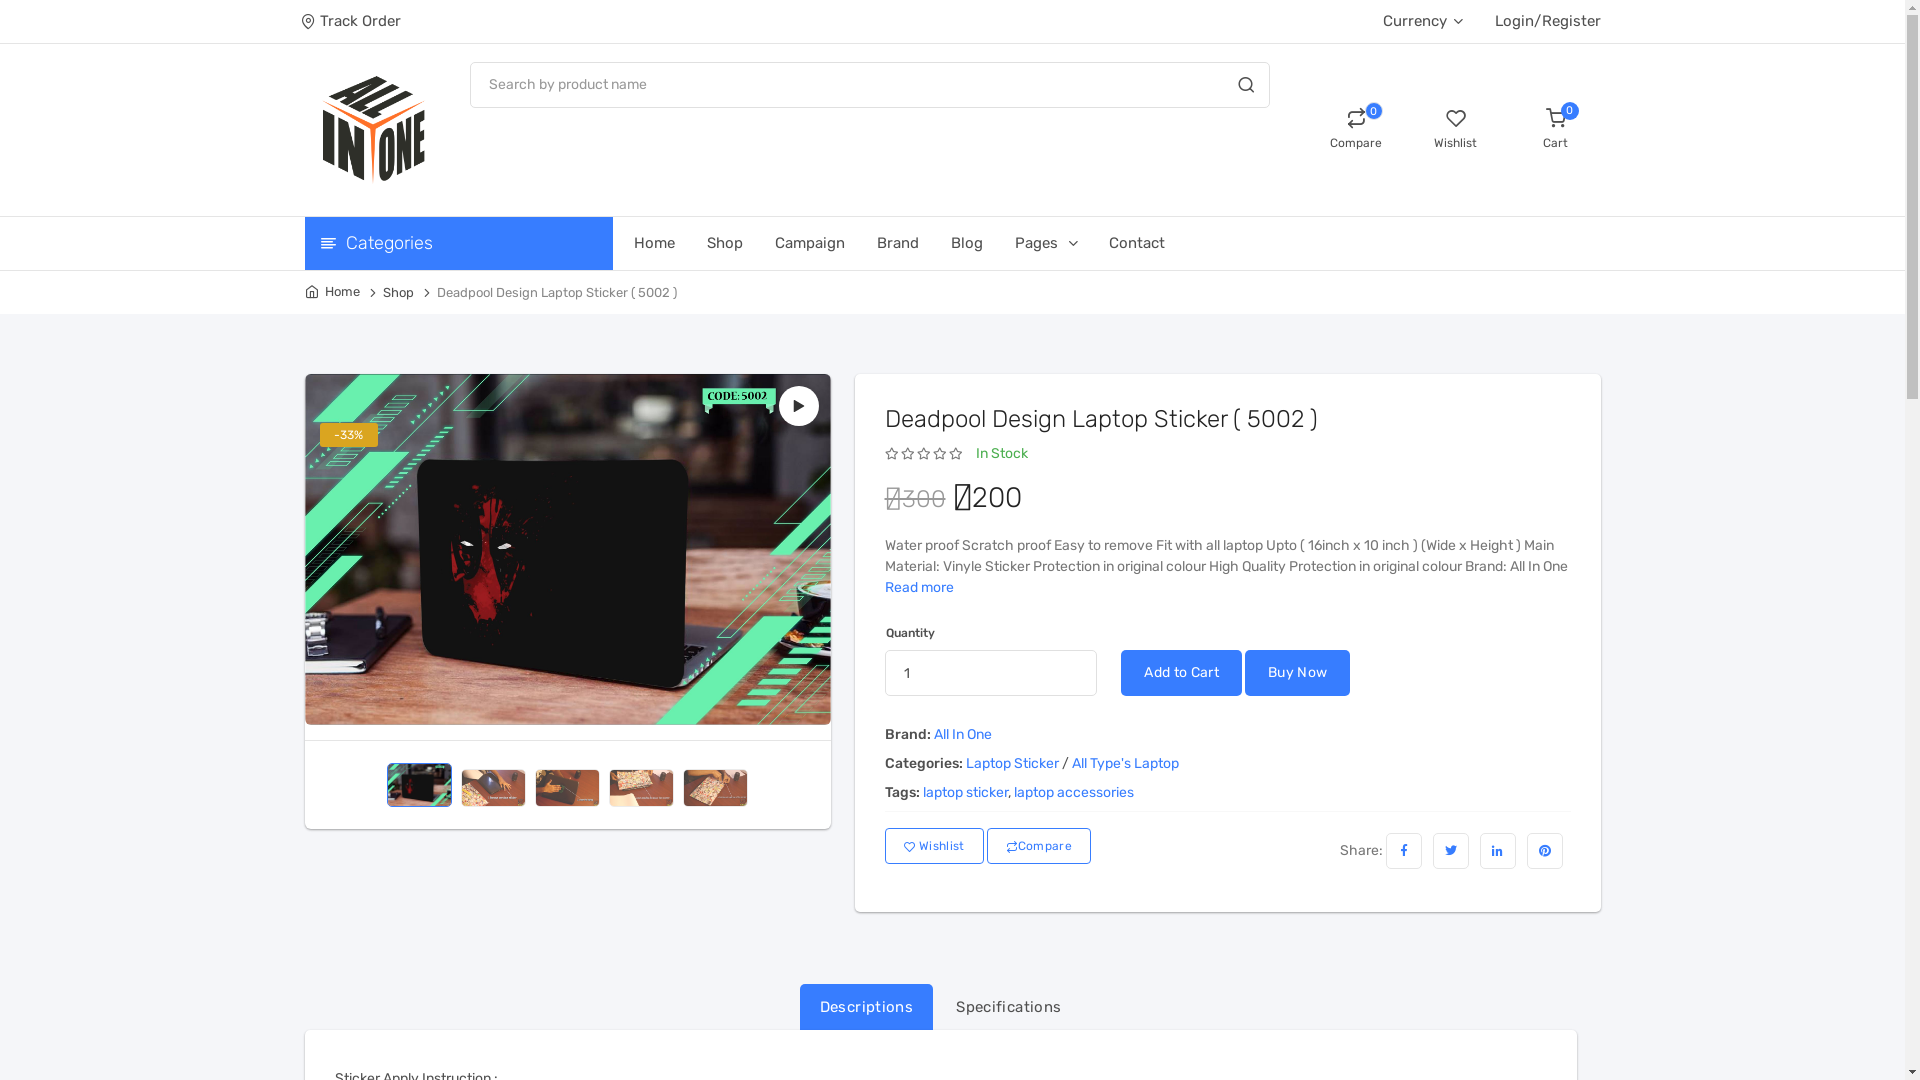  Describe the element at coordinates (1060, 242) in the screenshot. I see `Pages` at that location.